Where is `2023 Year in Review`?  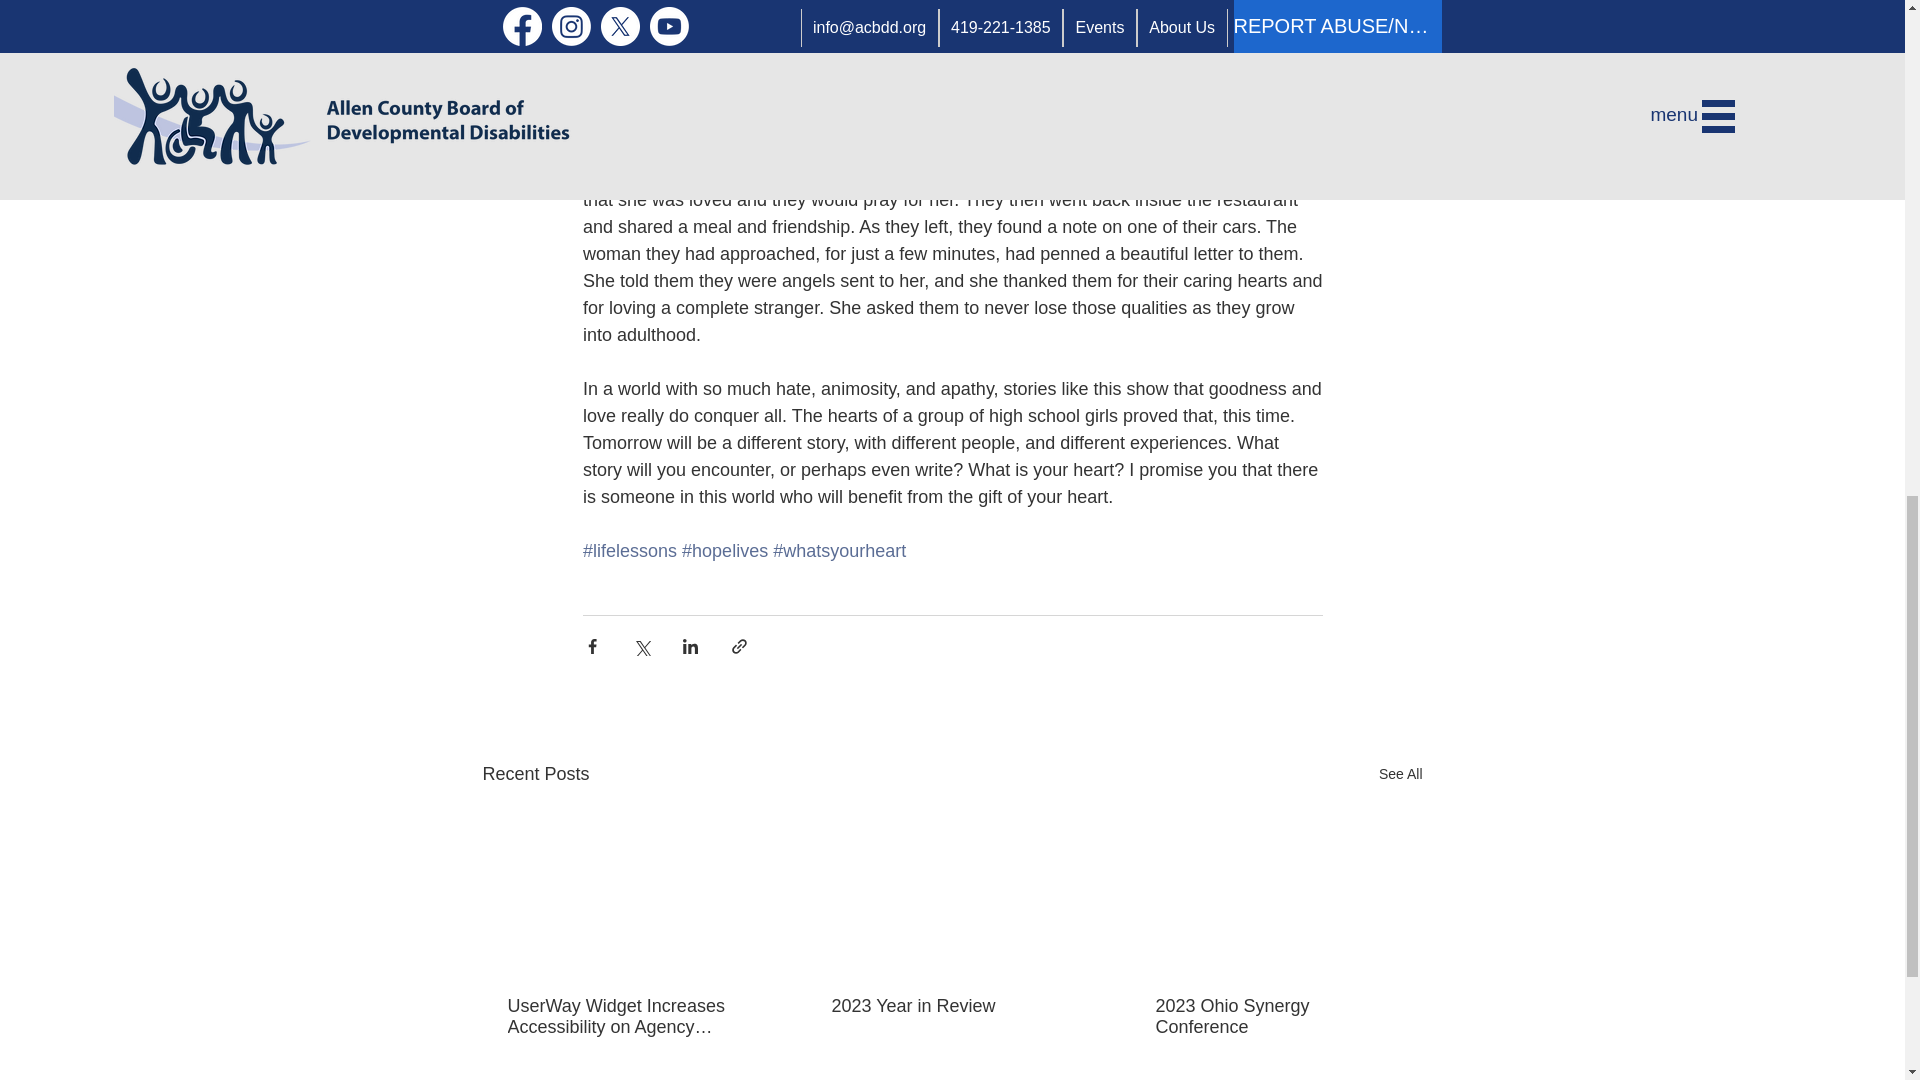
2023 Year in Review is located at coordinates (951, 1006).